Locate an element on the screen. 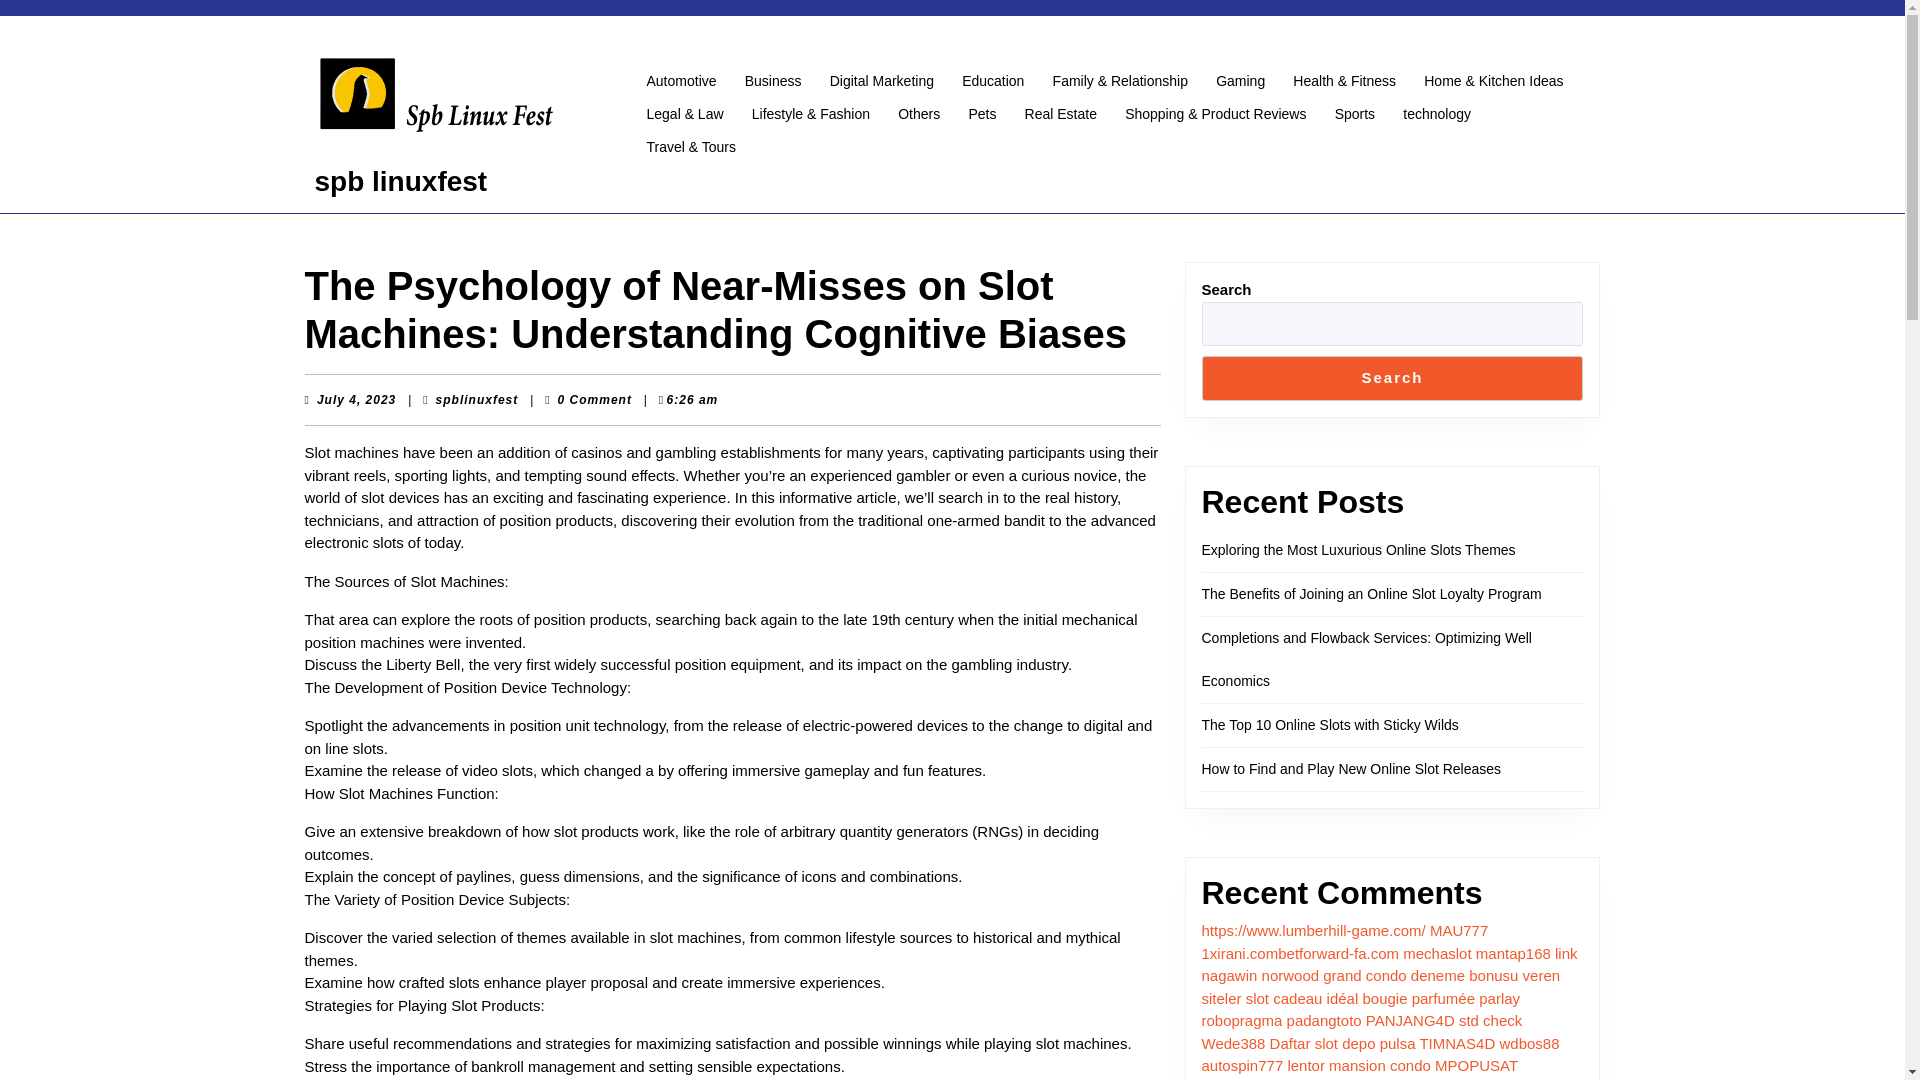 The width and height of the screenshot is (1920, 1080). Sports is located at coordinates (1354, 114).